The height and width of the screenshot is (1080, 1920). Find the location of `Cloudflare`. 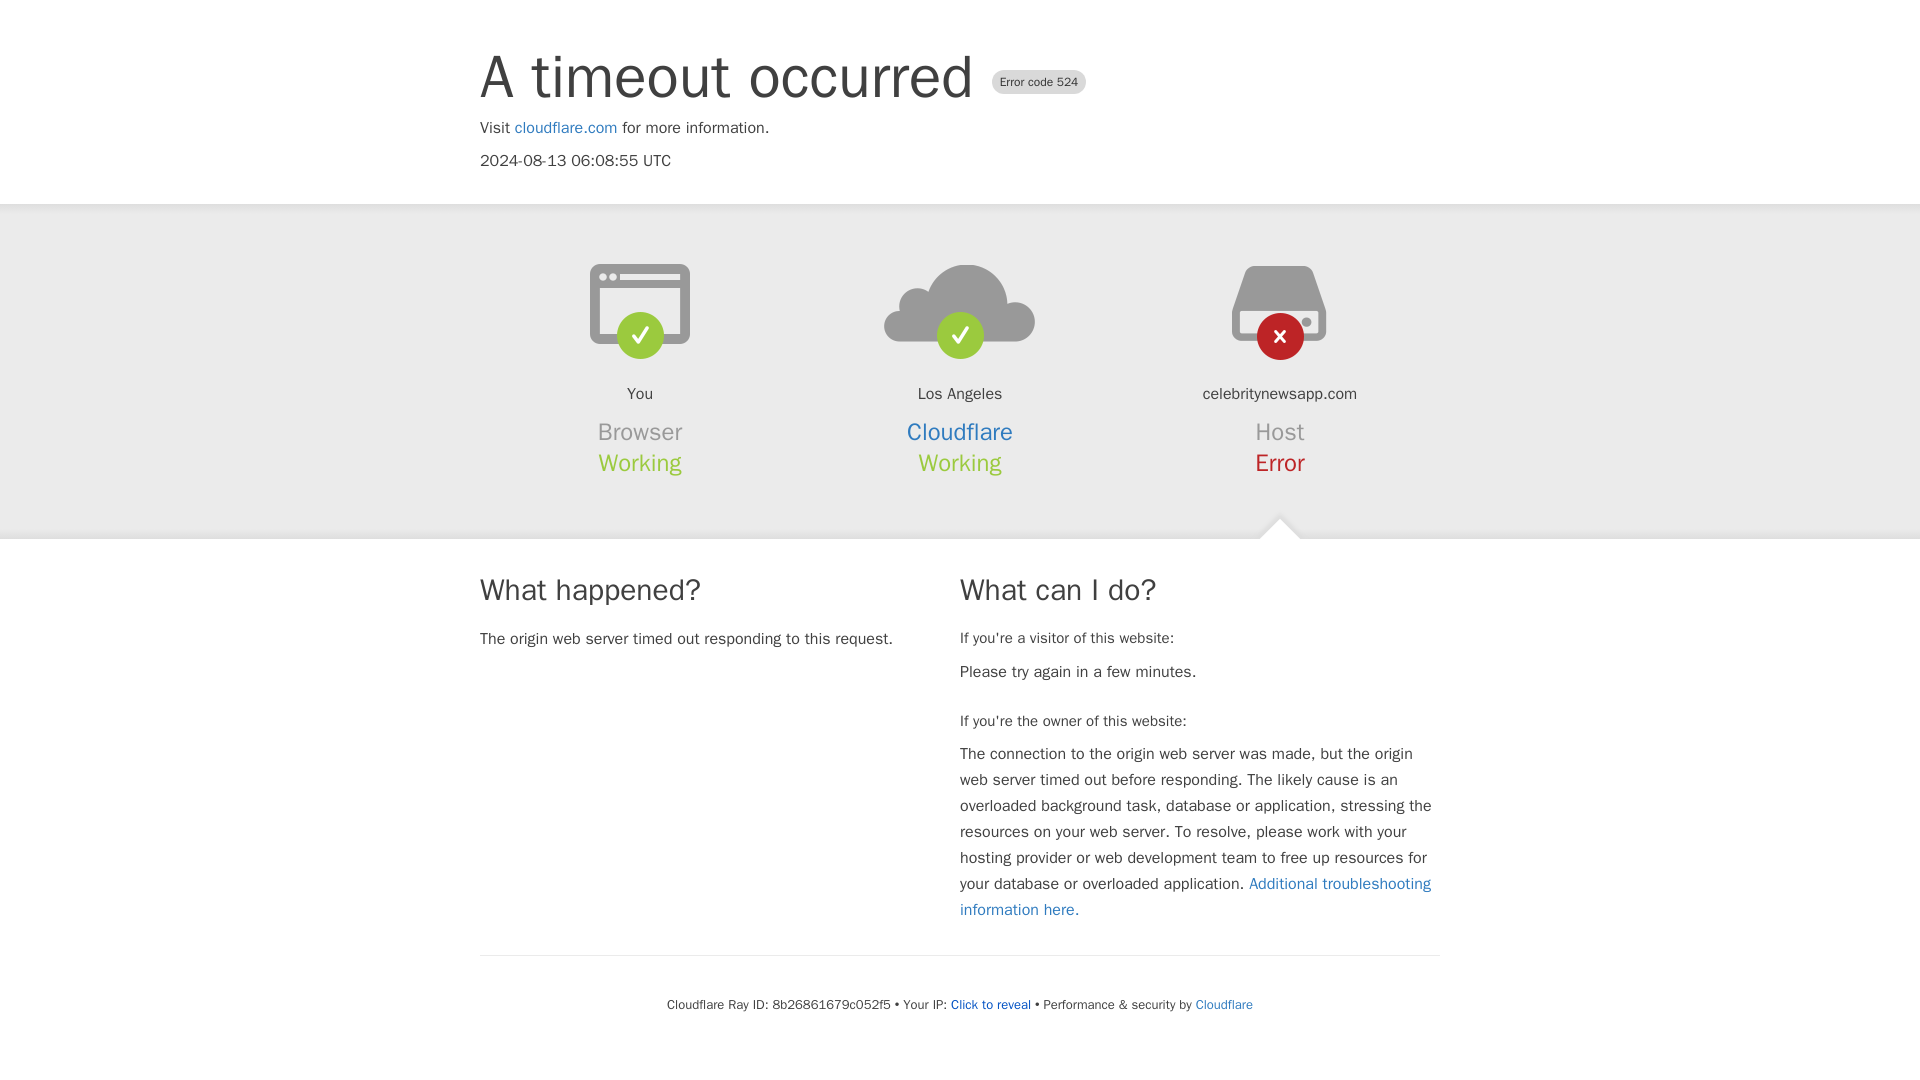

Cloudflare is located at coordinates (1224, 1004).